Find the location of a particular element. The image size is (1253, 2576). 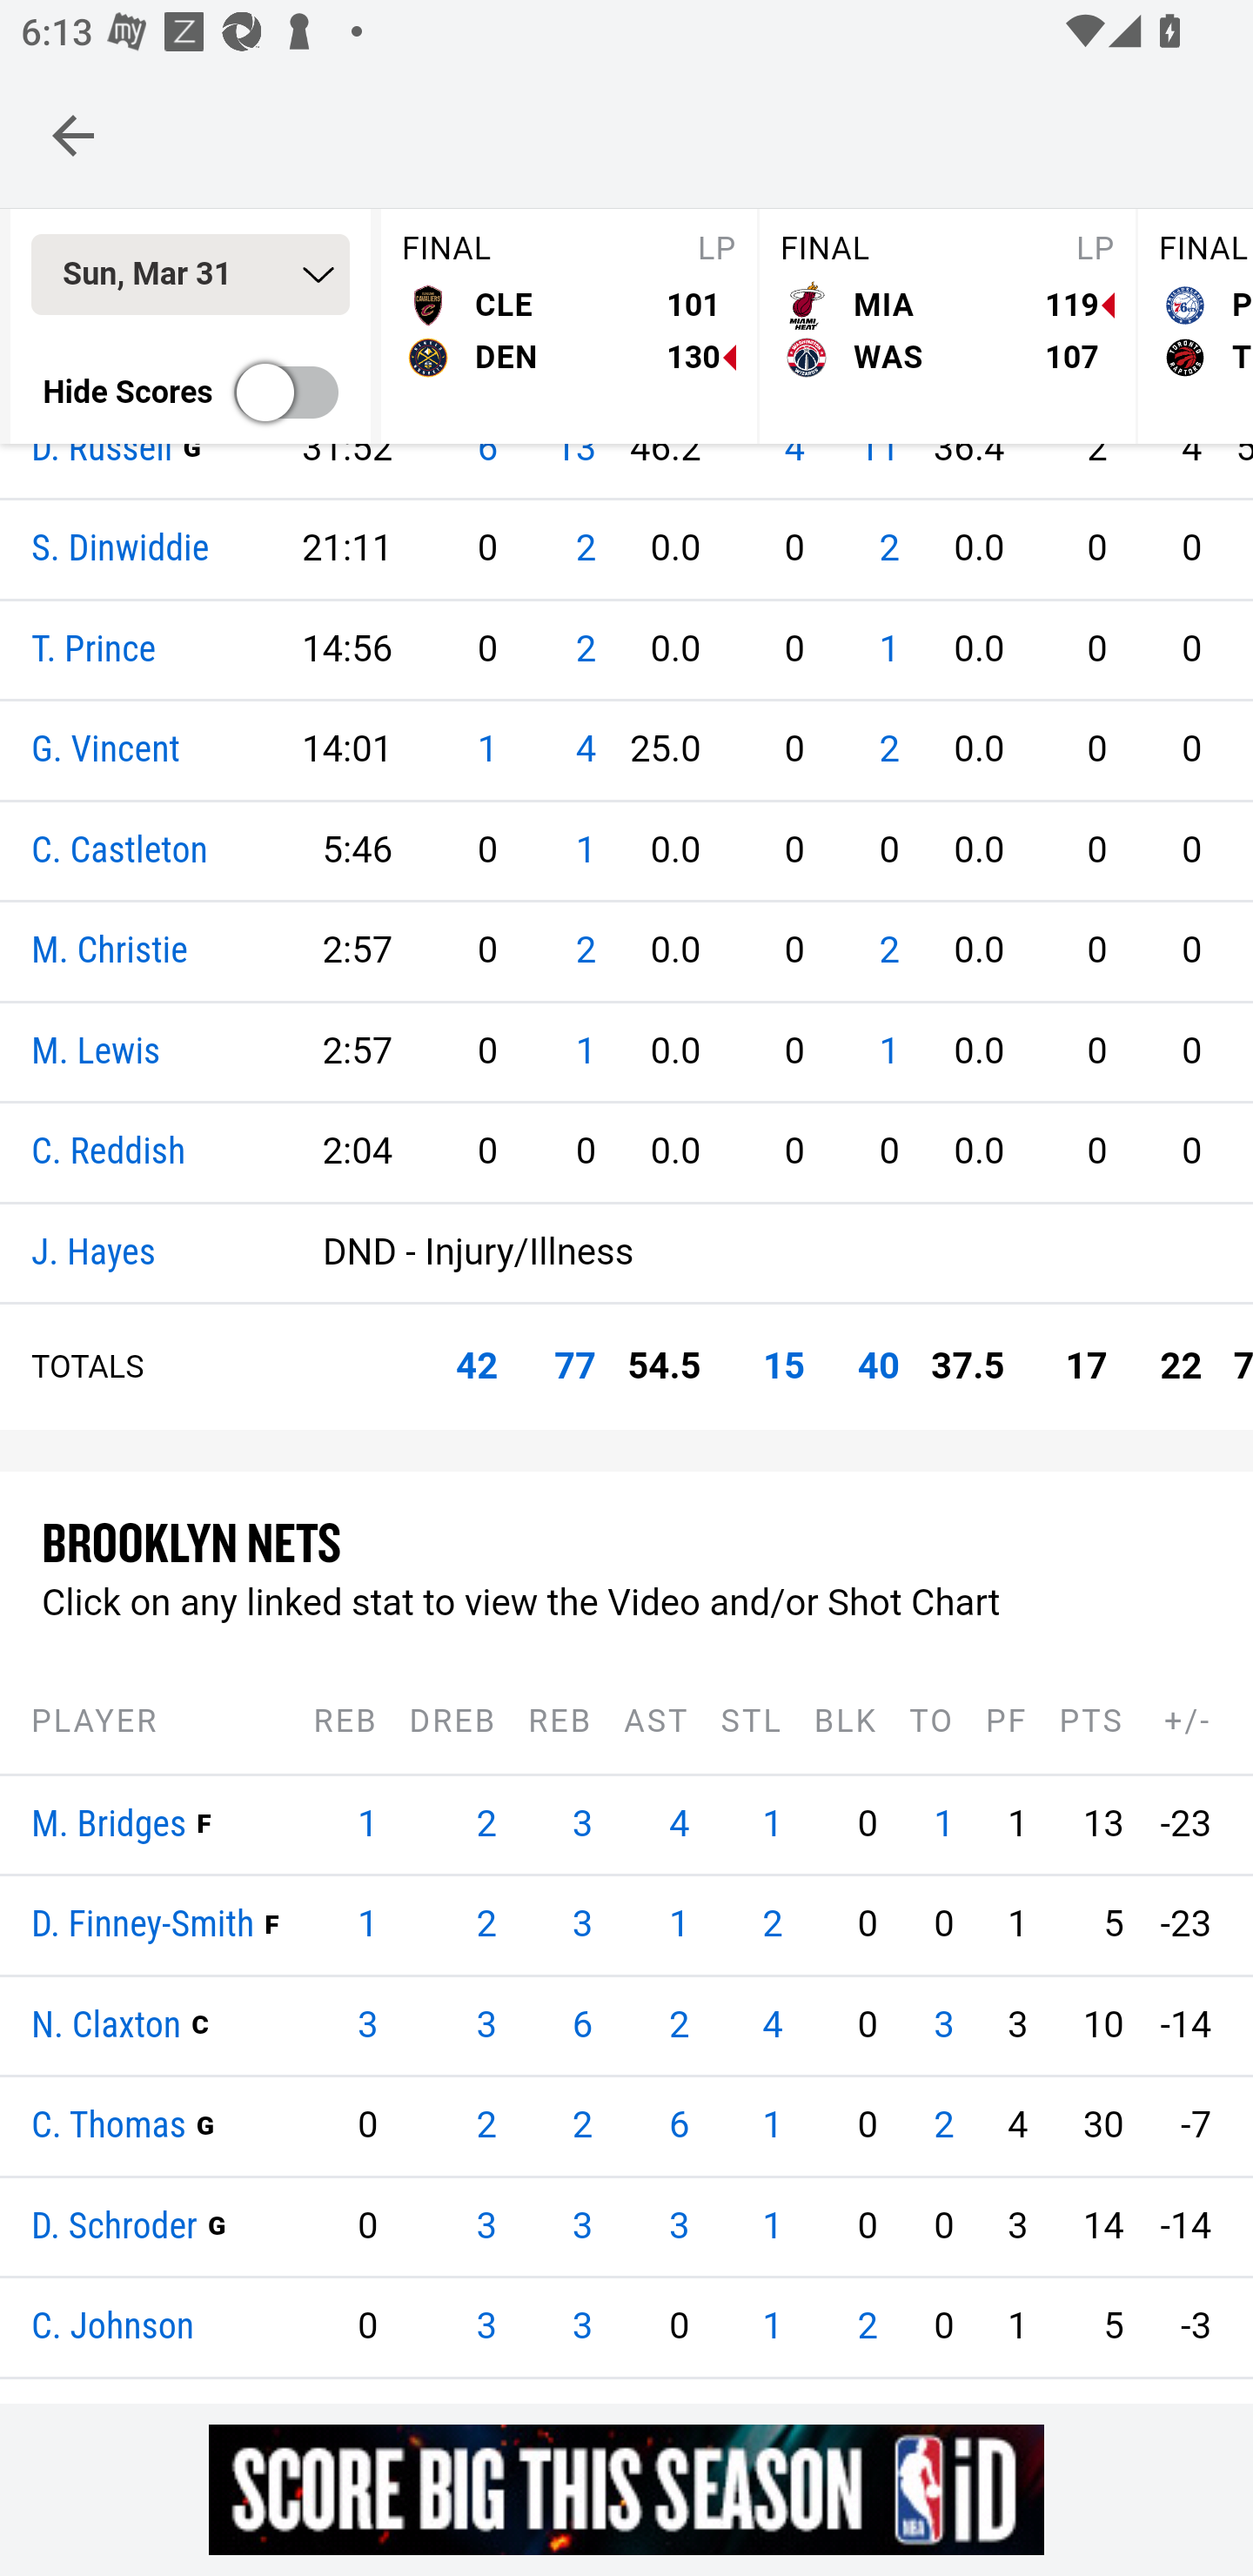

1 is located at coordinates (773, 2327).